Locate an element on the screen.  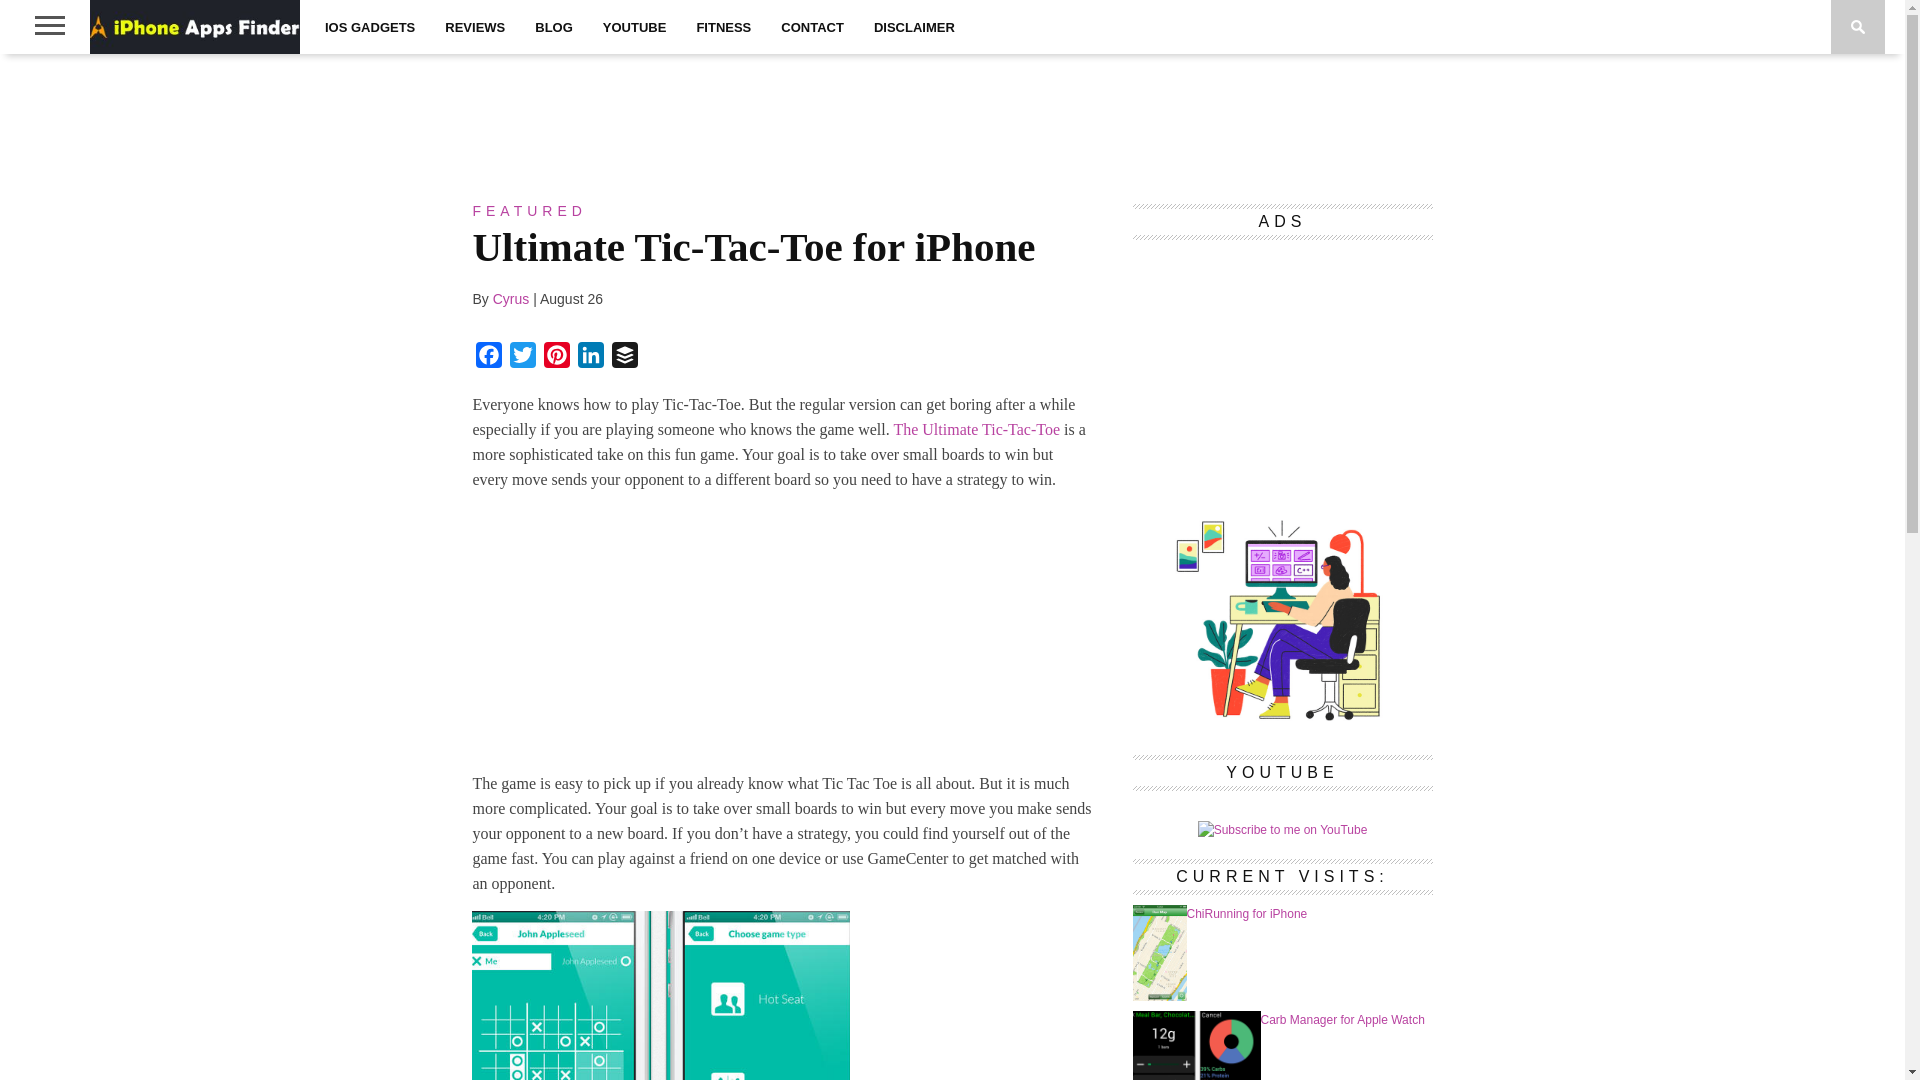
Buffer is located at coordinates (624, 358).